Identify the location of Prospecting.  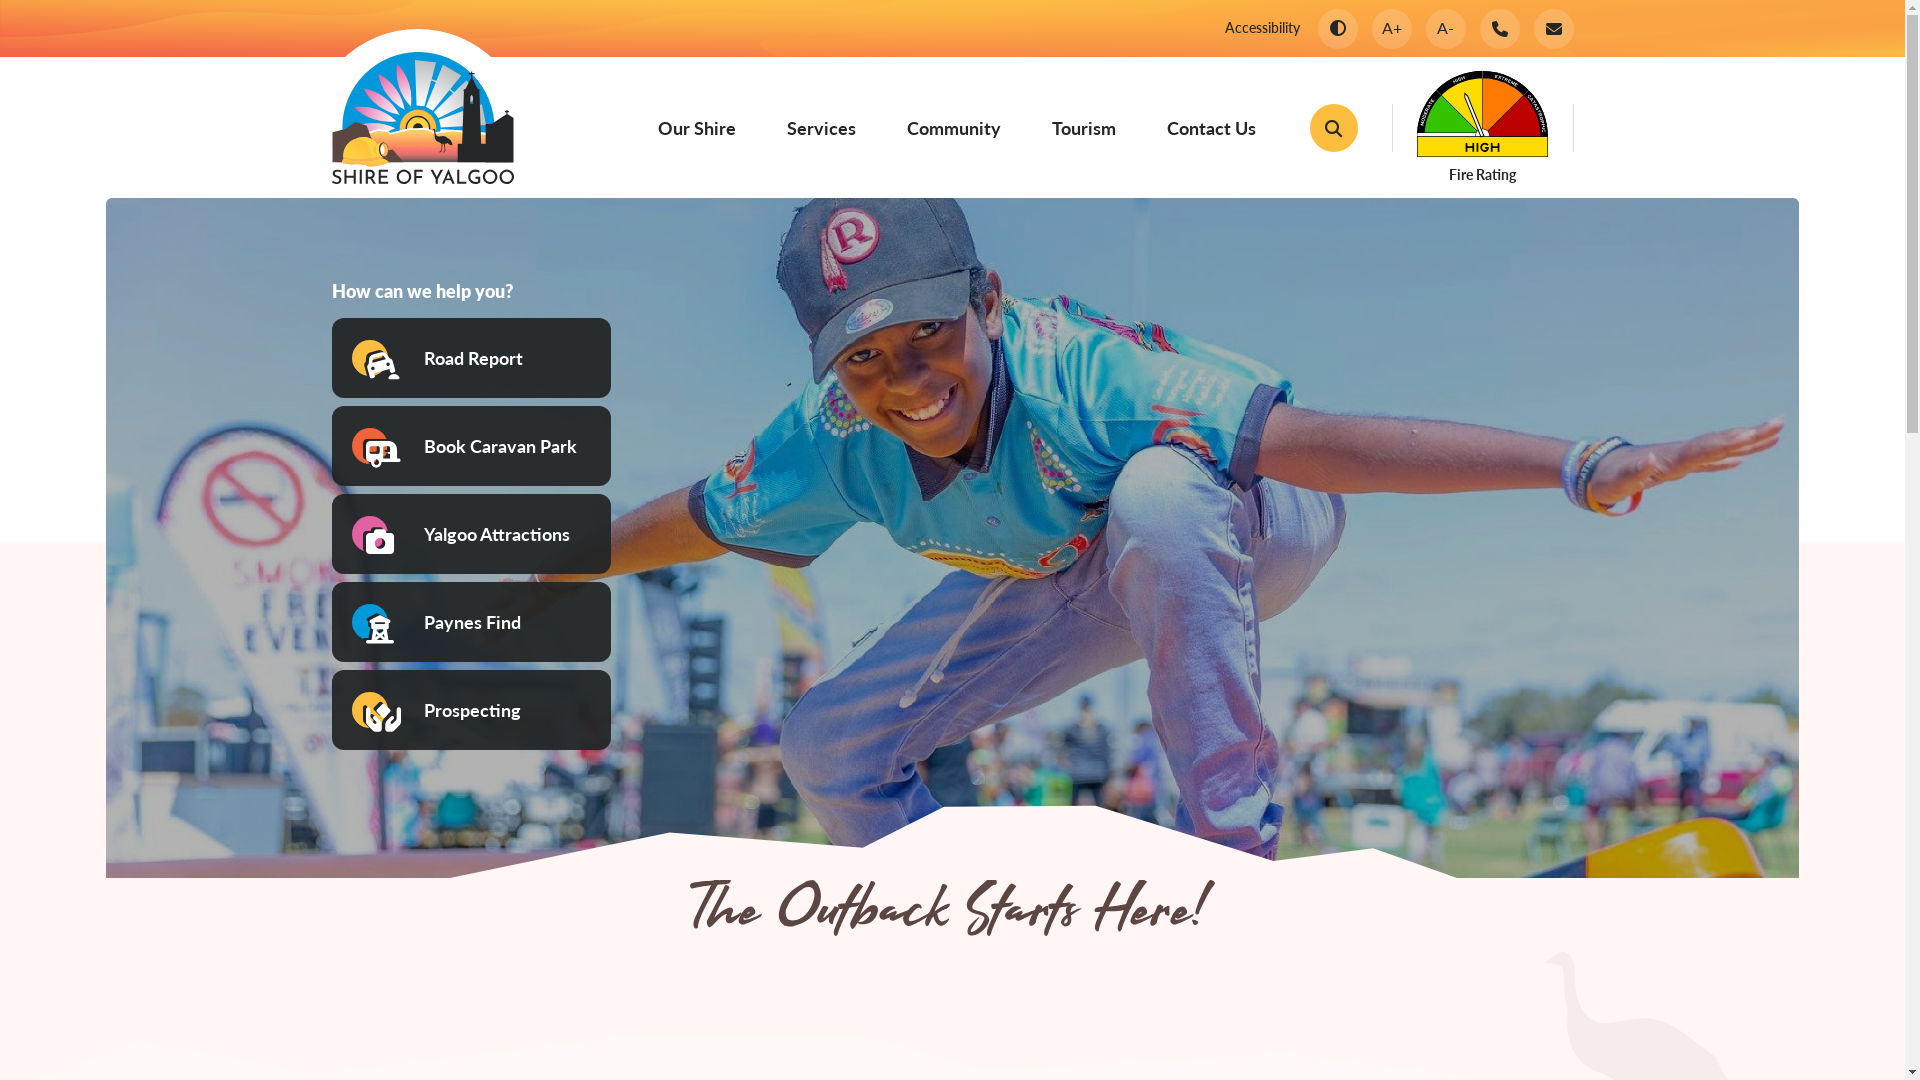
(472, 710).